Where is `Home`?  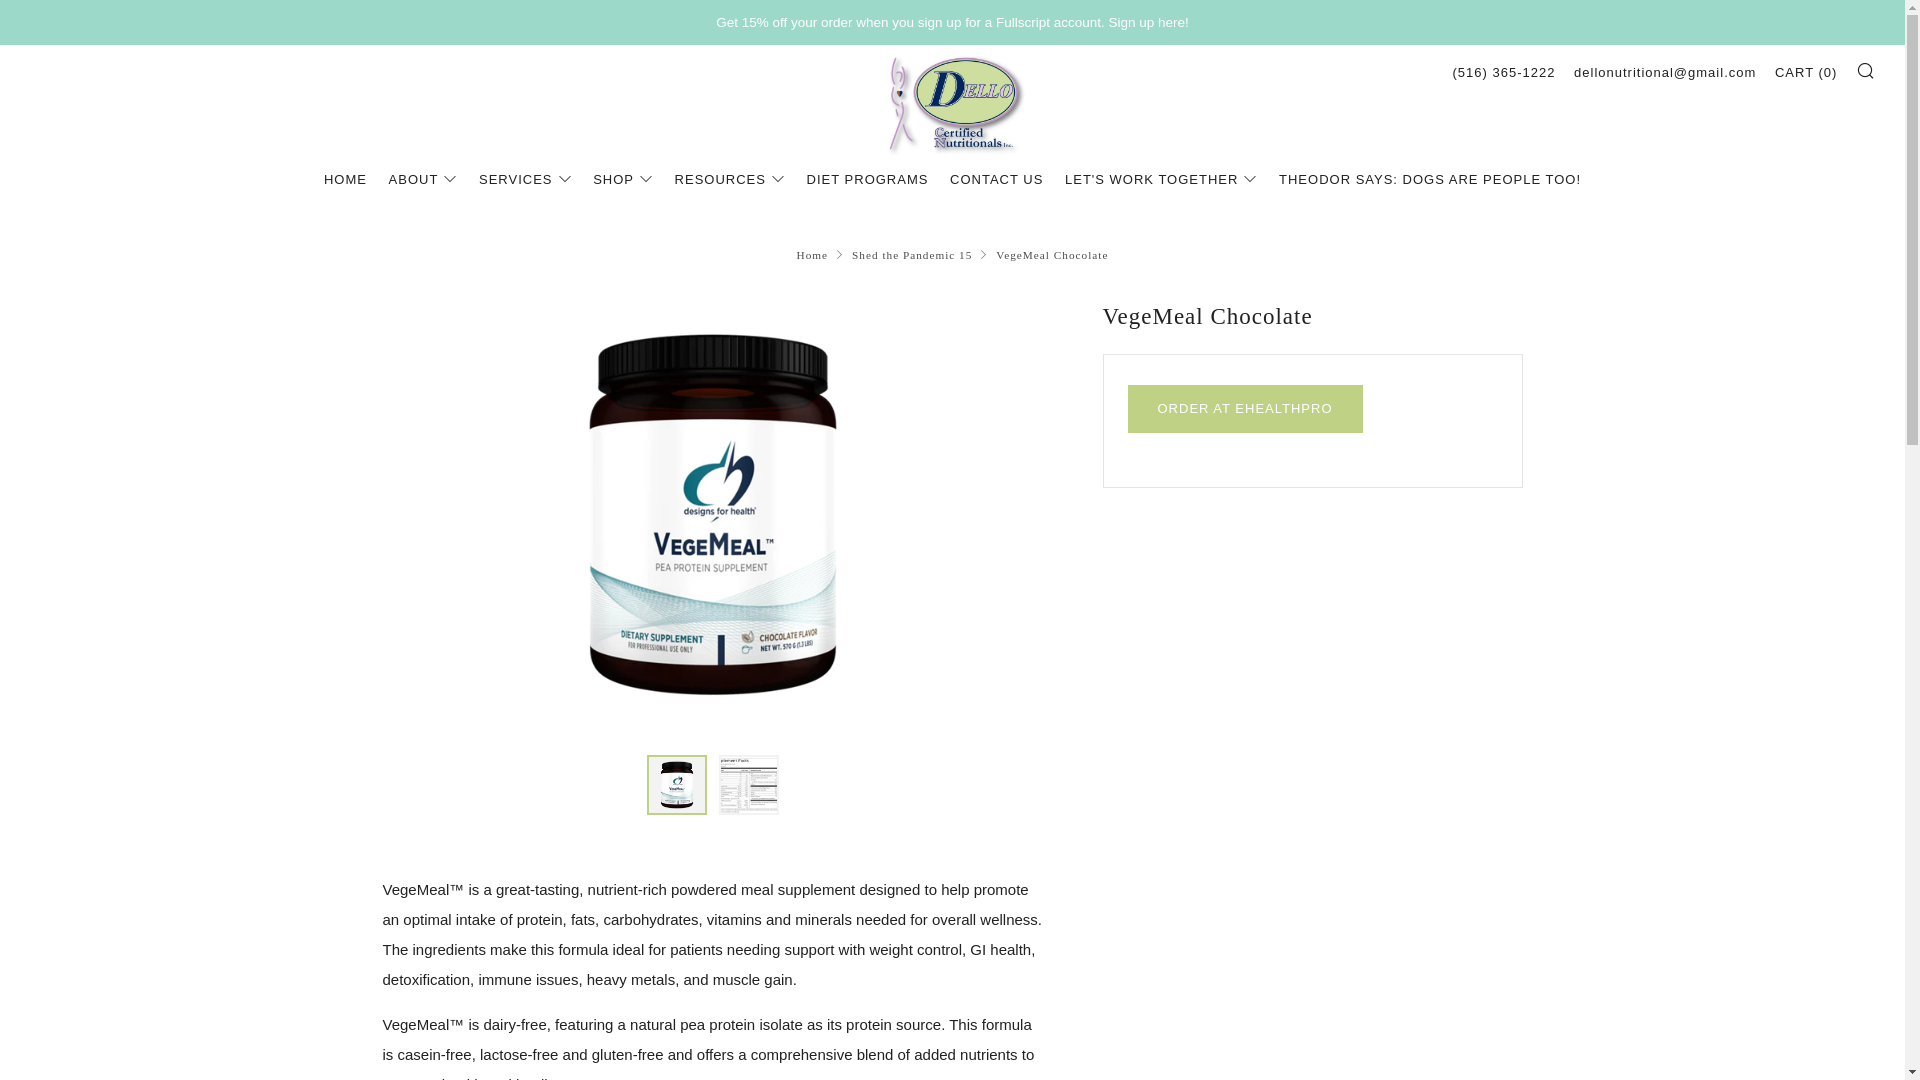
Home is located at coordinates (812, 255).